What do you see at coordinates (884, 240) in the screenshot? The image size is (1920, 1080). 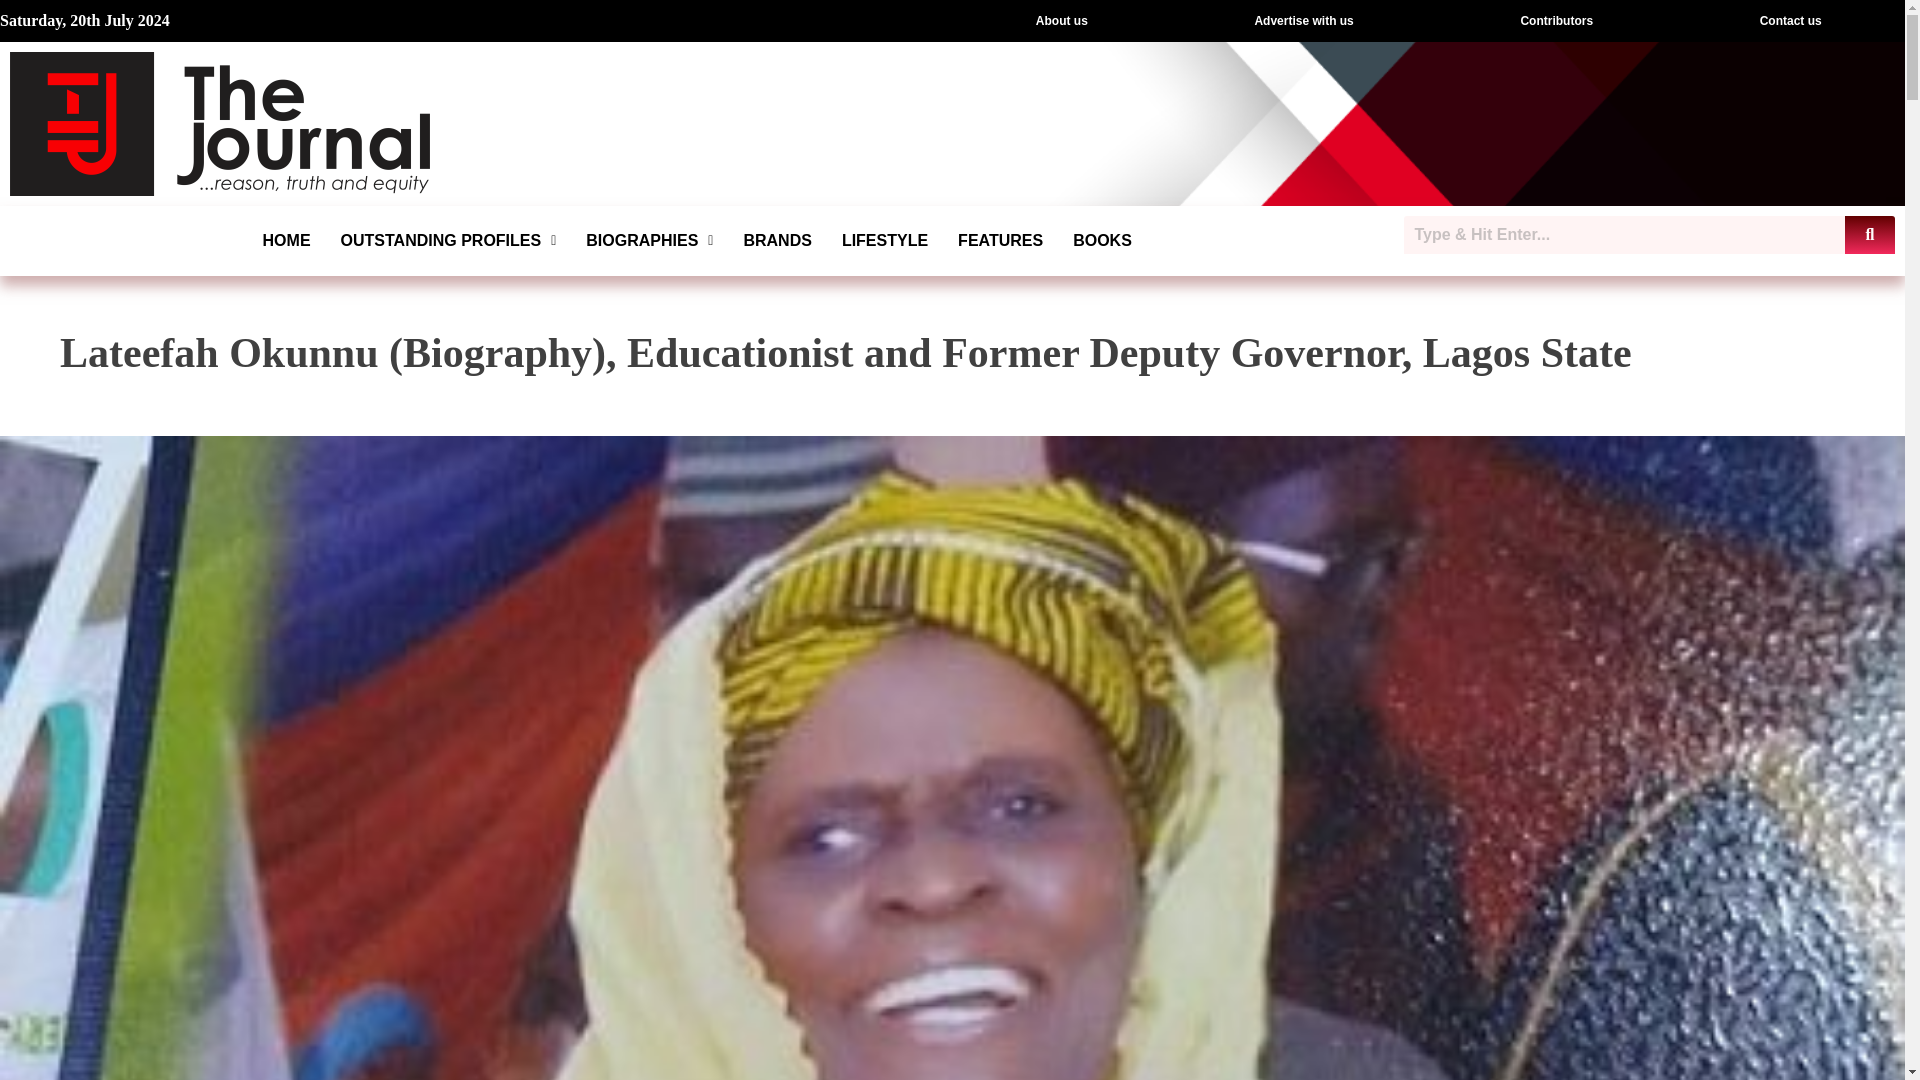 I see `LIFESTYLE` at bounding box center [884, 240].